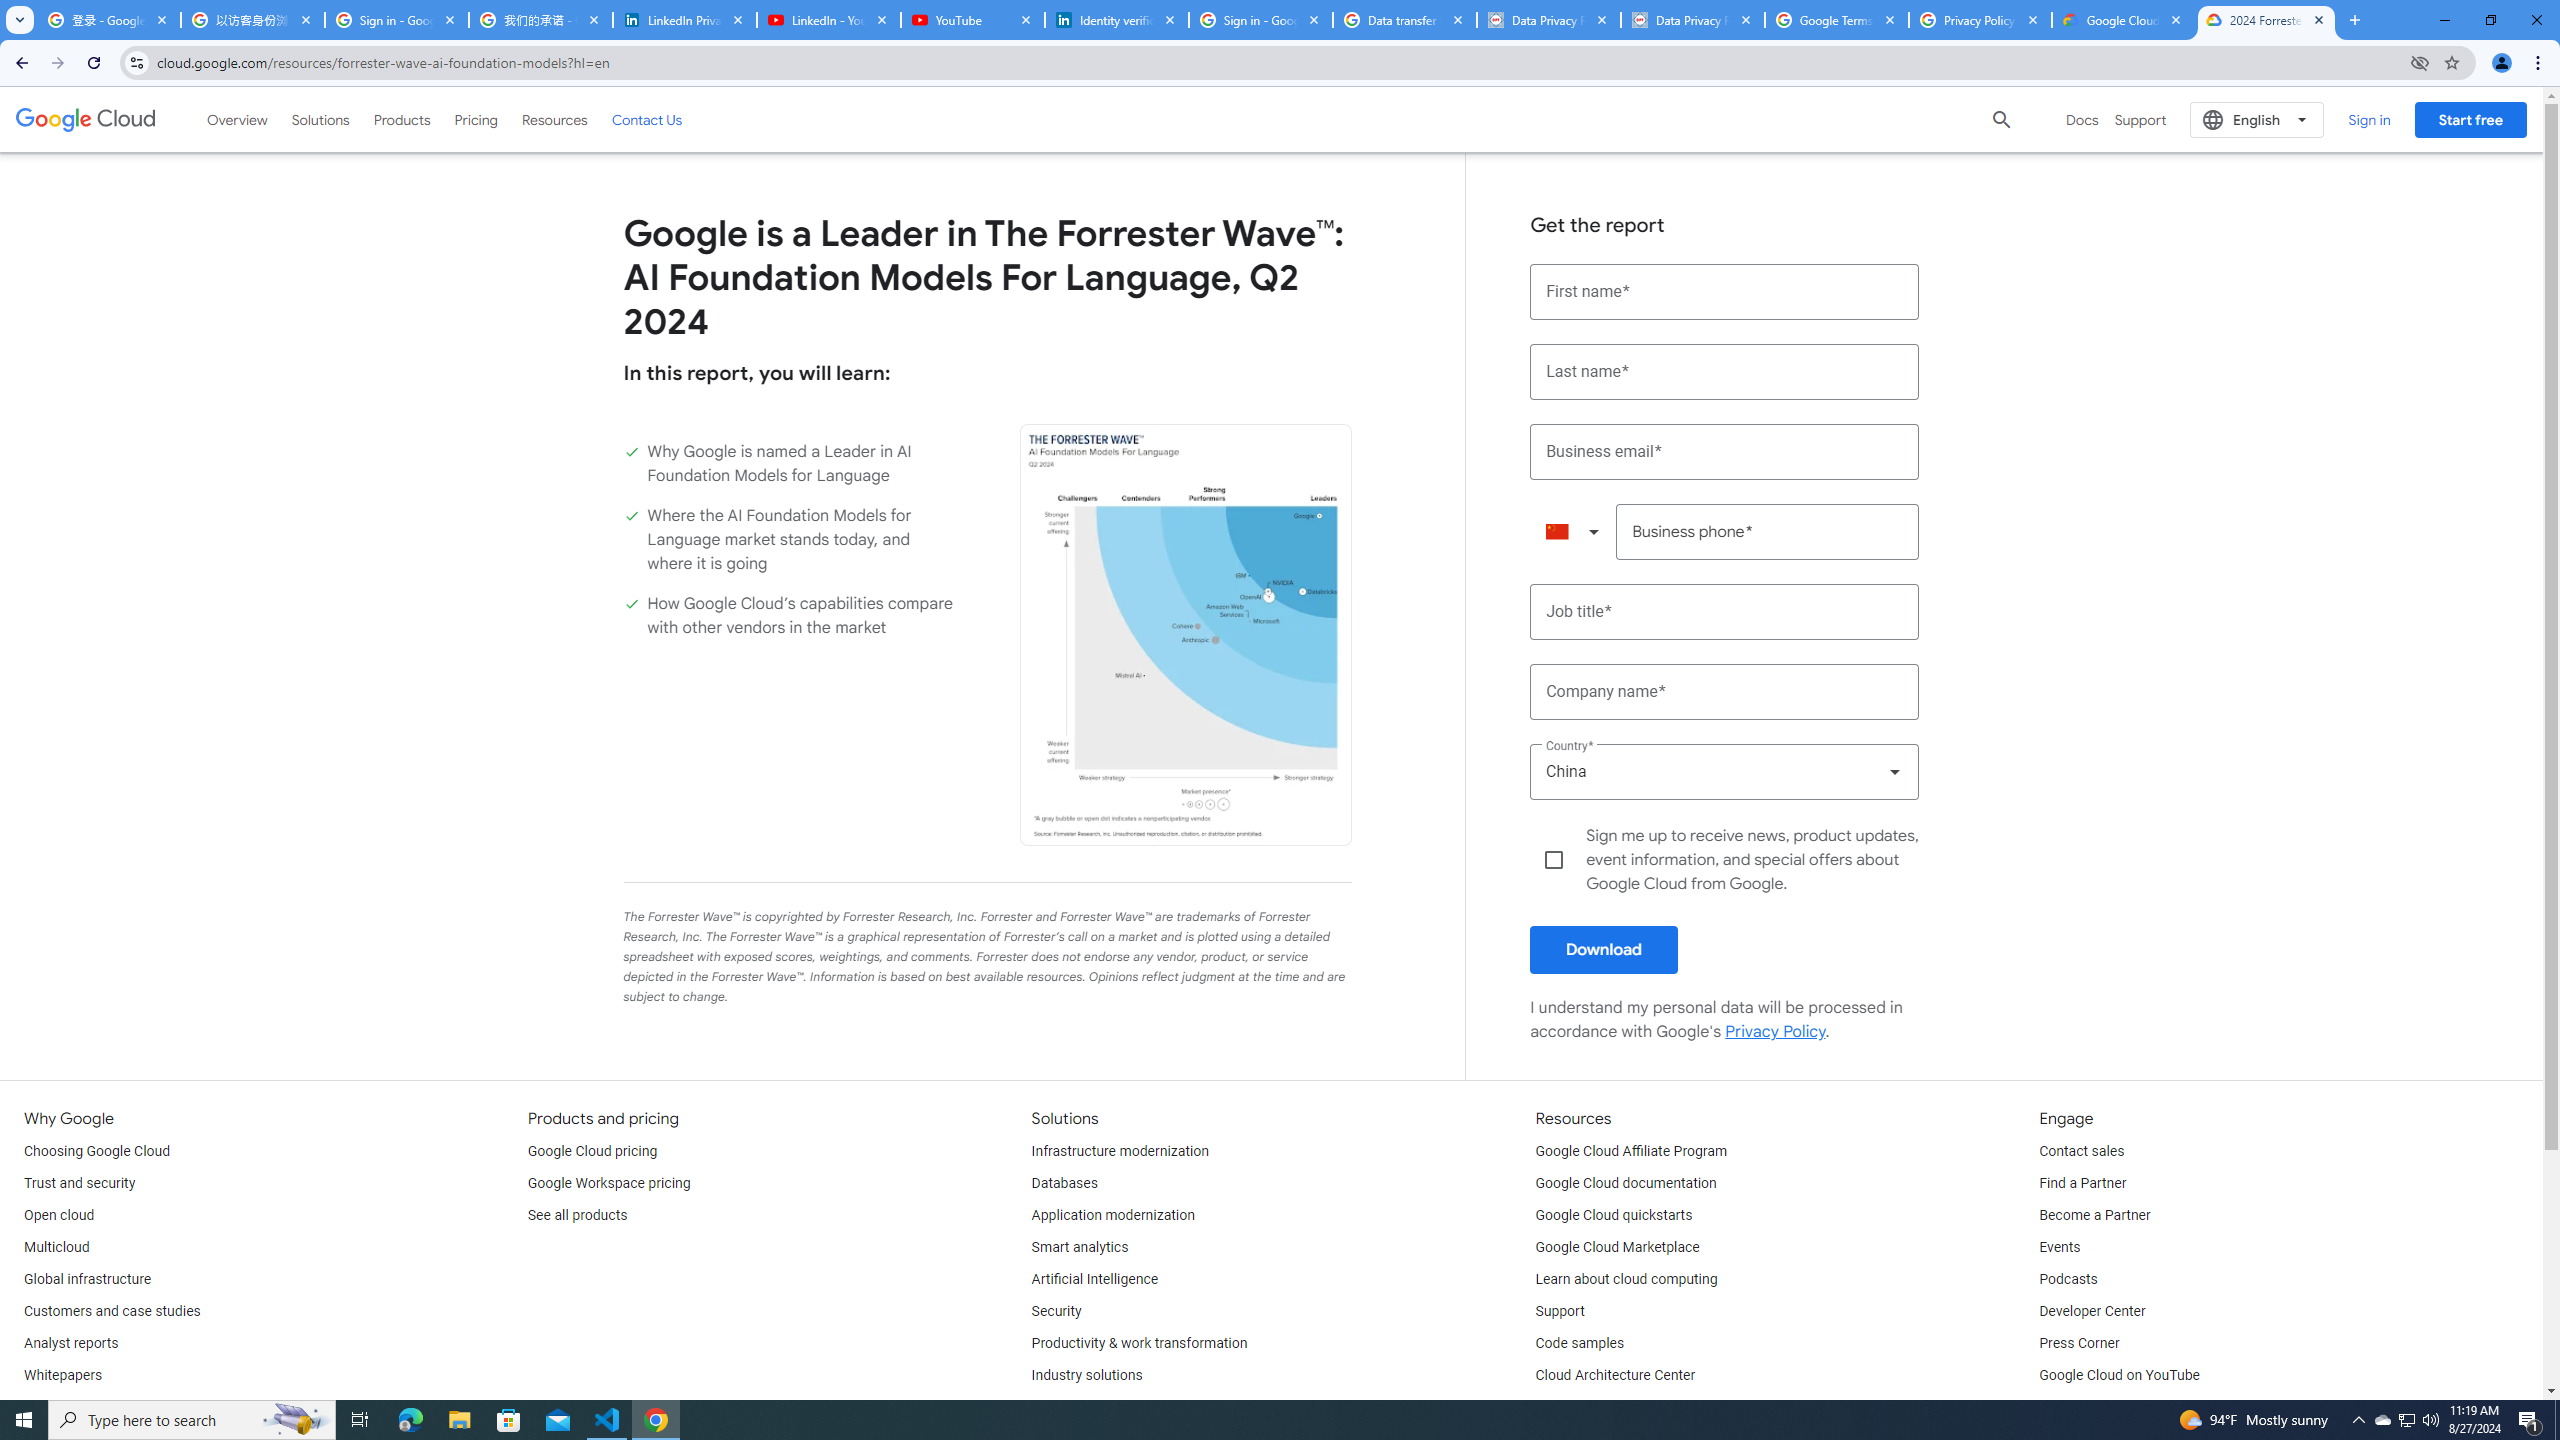 The width and height of the screenshot is (2560, 1440). Describe the element at coordinates (2068, 1280) in the screenshot. I see `Podcasts` at that location.